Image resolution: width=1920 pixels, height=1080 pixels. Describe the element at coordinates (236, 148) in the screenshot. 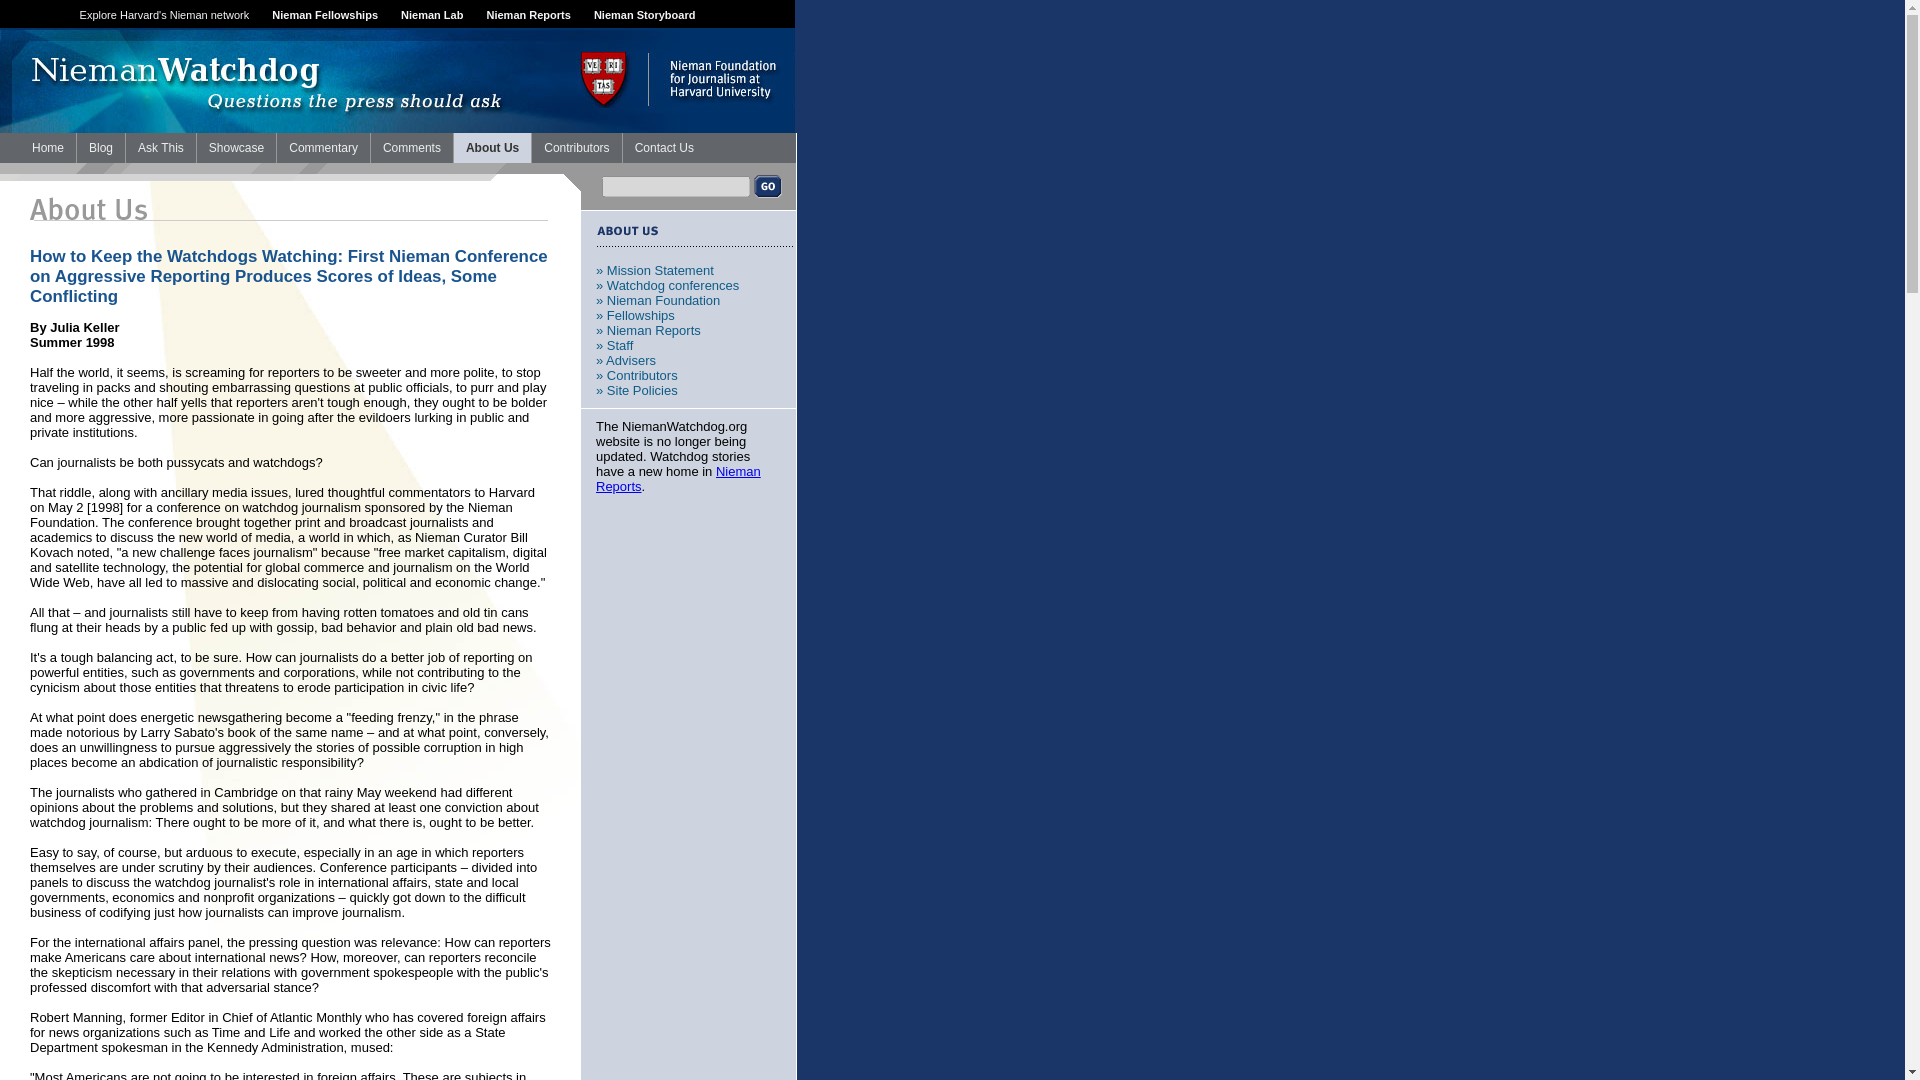

I see `Showcase` at that location.